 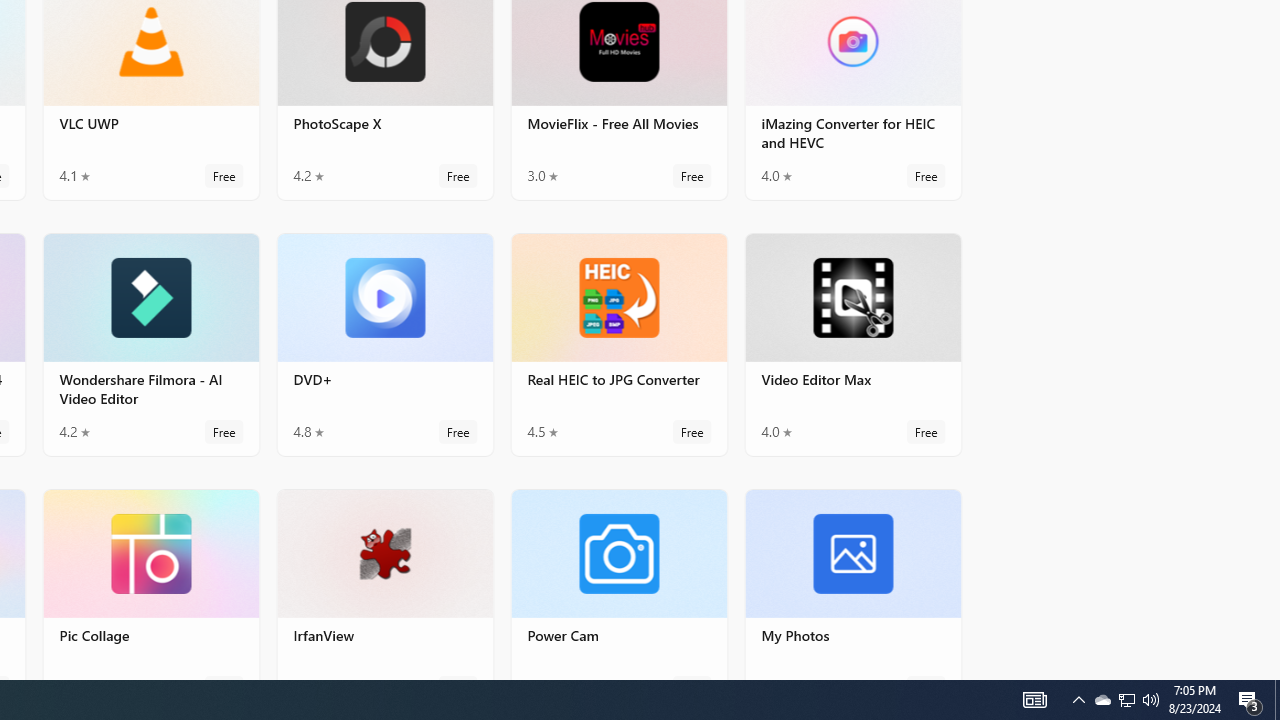 I want to click on Pic Collage. Average rating of 4.8 out of five stars. Free  , so click(x=150, y=583).